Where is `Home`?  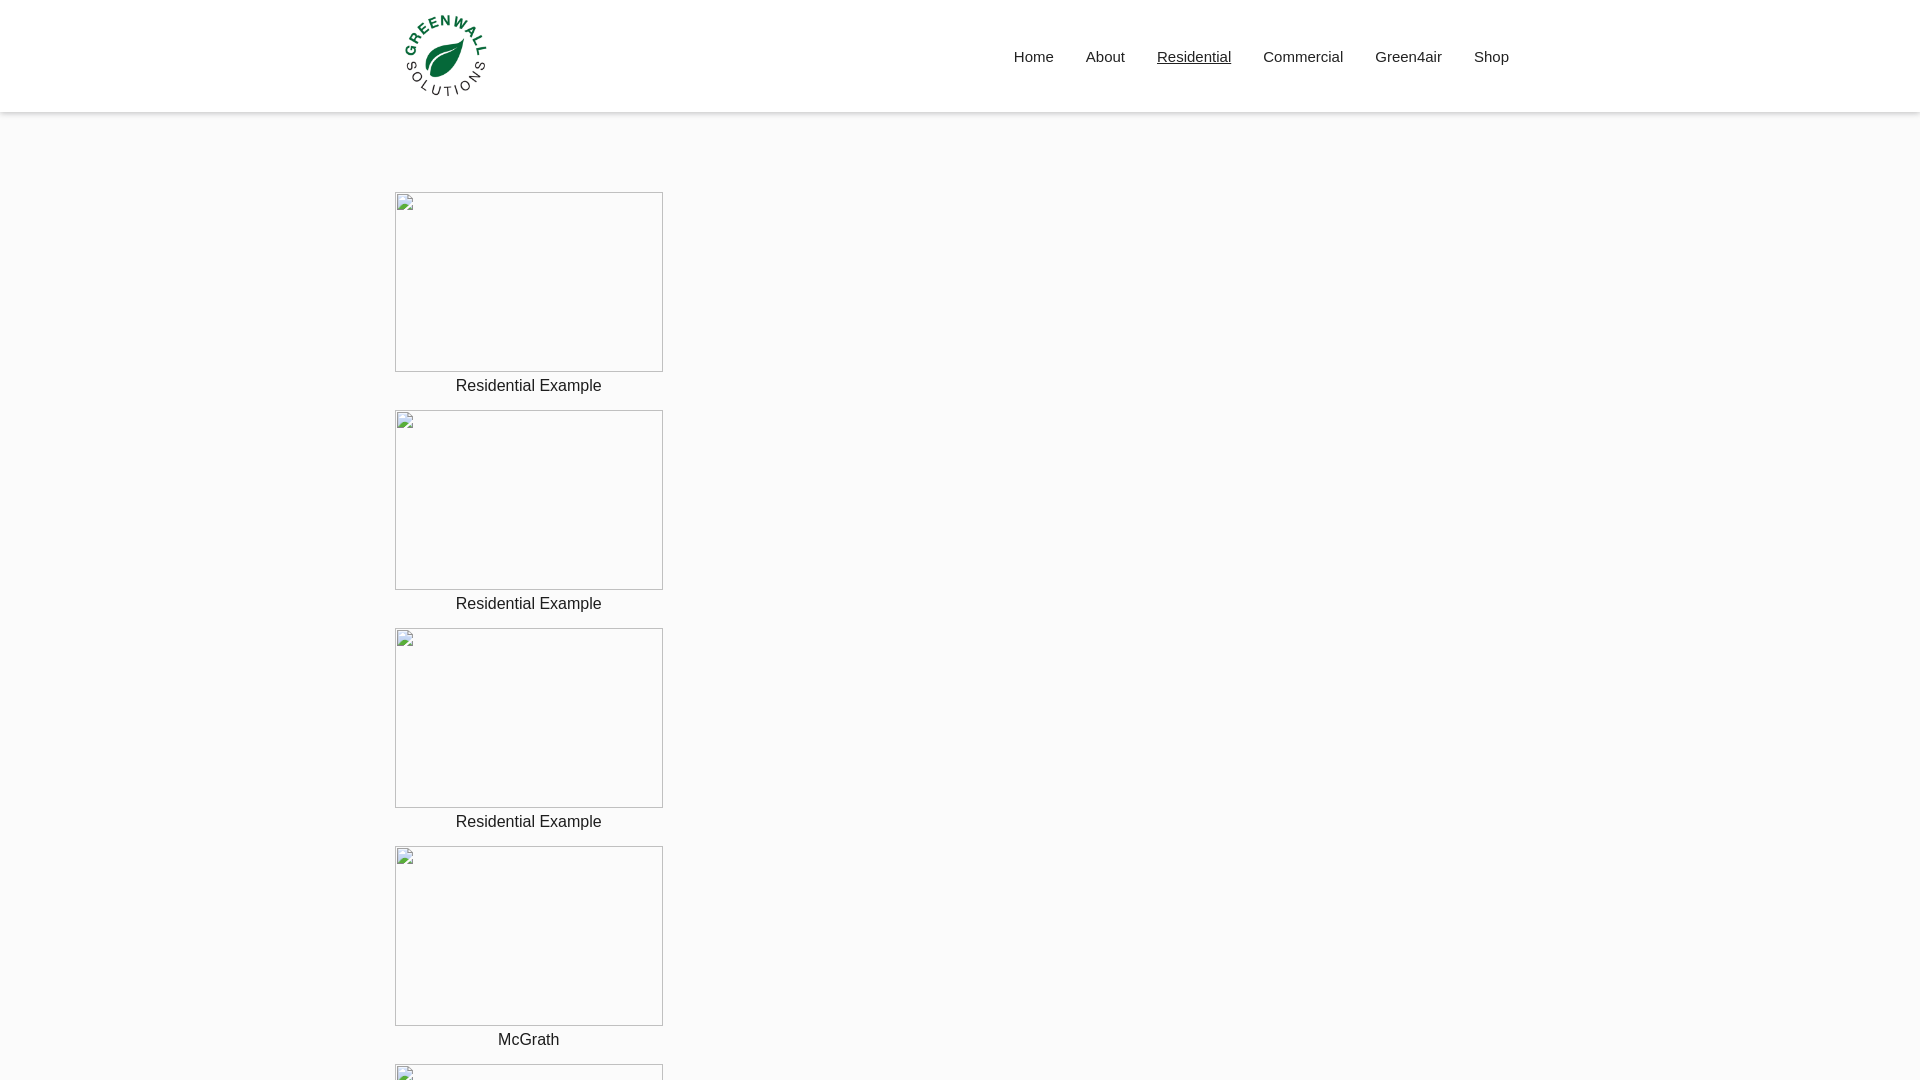
Home is located at coordinates (1034, 56).